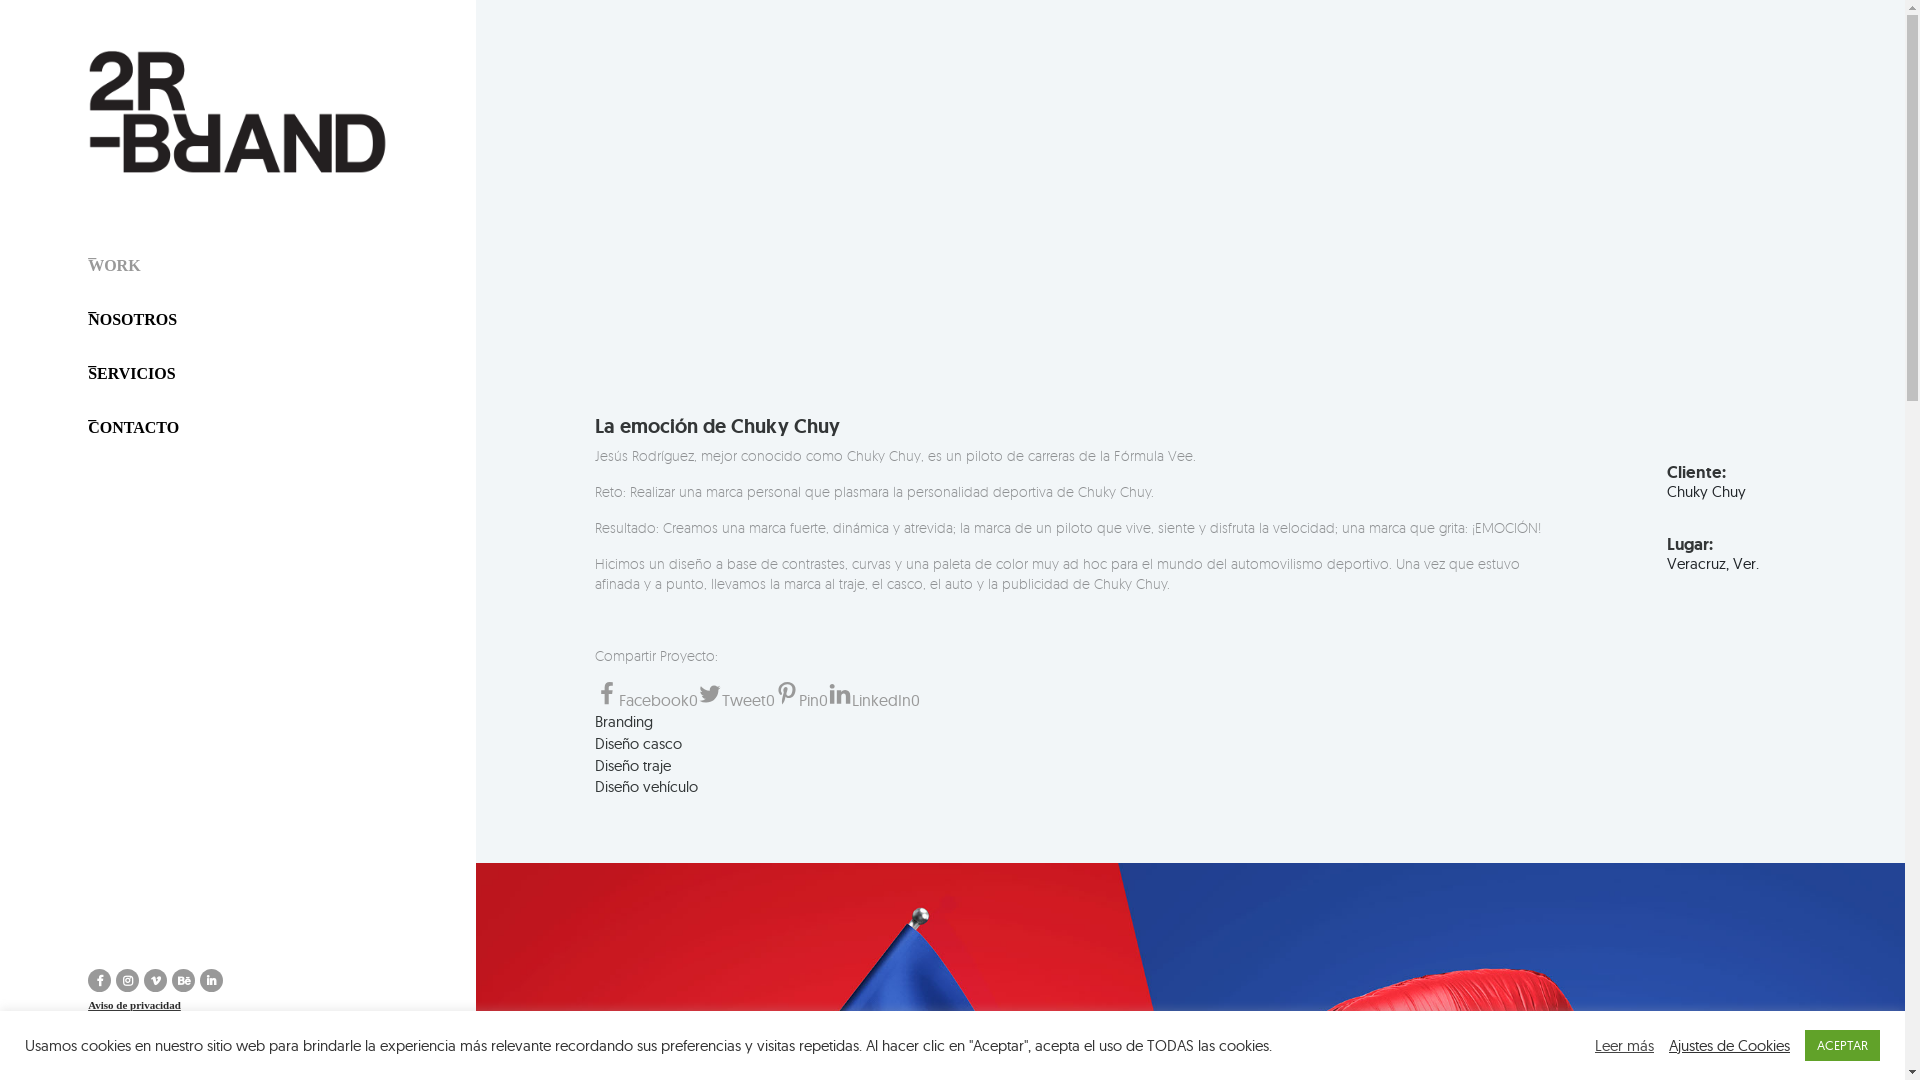  What do you see at coordinates (874, 700) in the screenshot?
I see `LinkedIn0` at bounding box center [874, 700].